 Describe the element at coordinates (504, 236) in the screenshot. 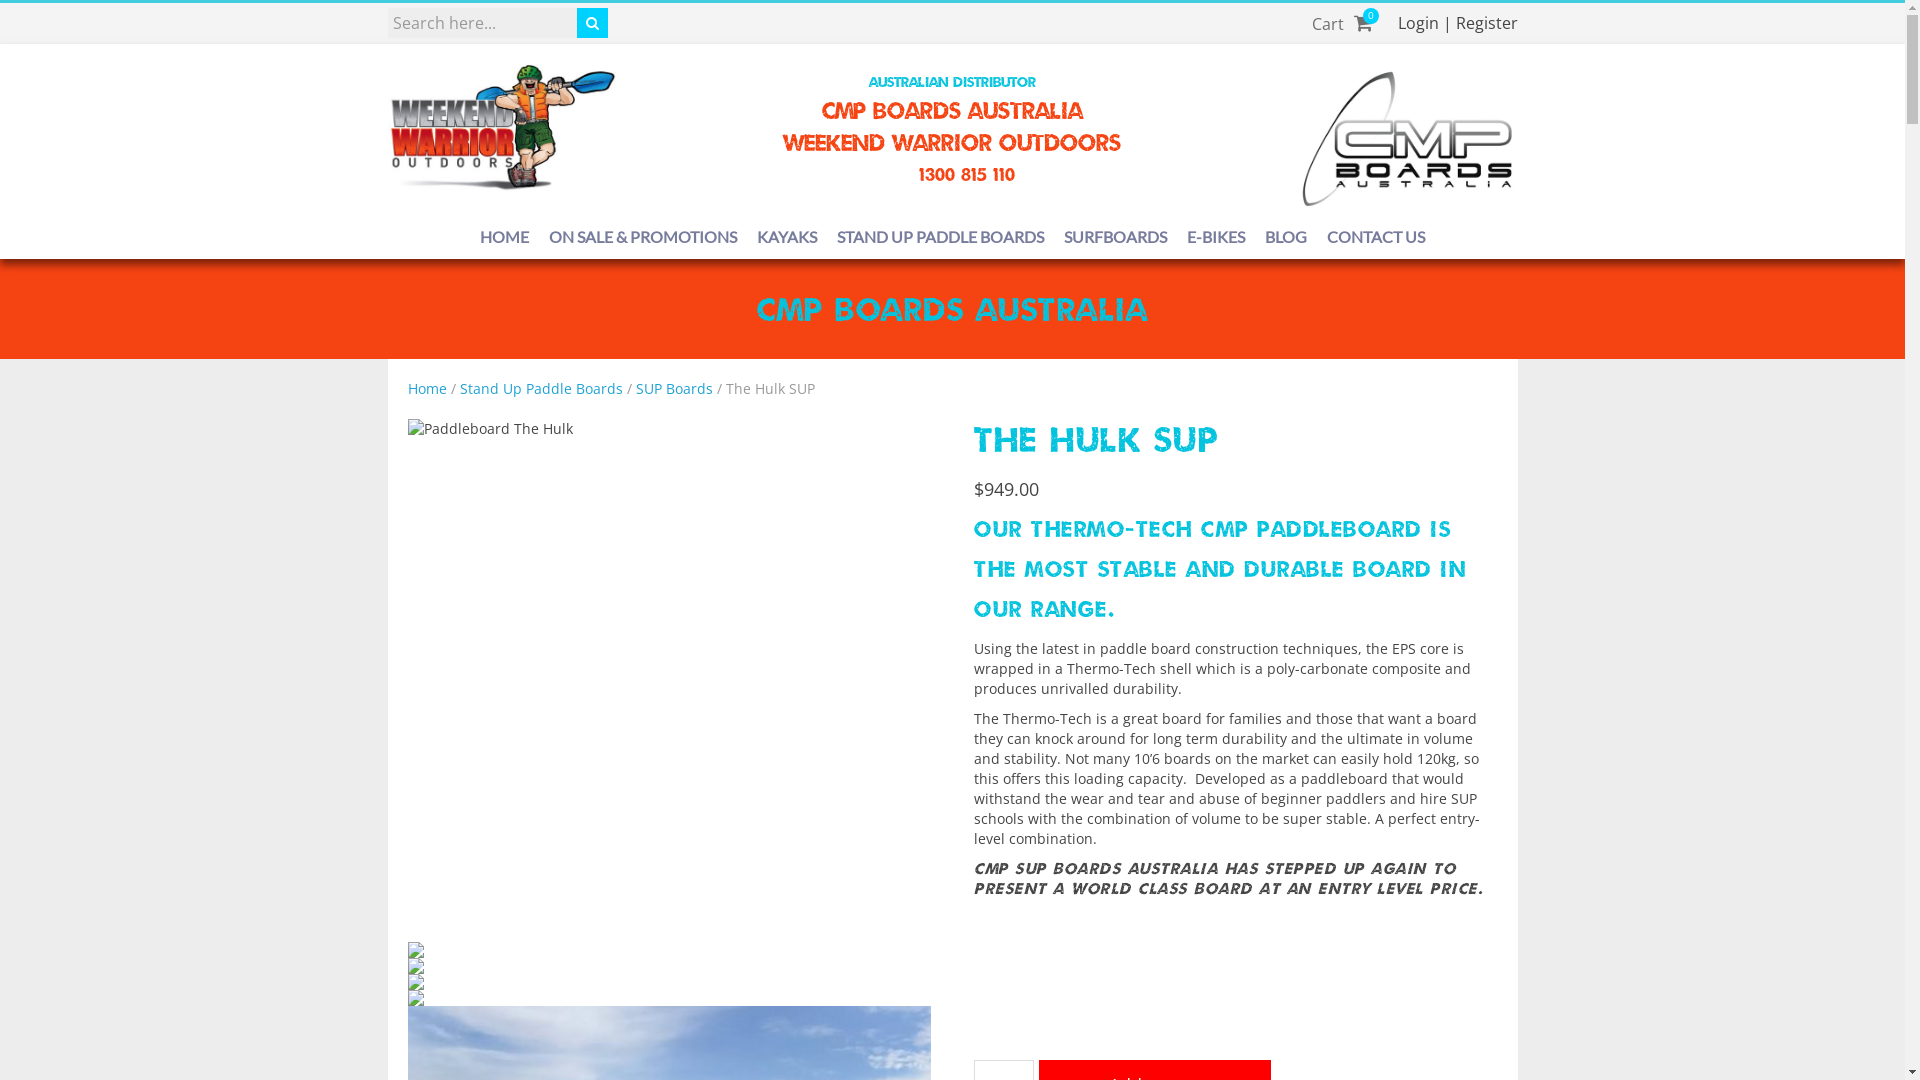

I see `HOME` at that location.